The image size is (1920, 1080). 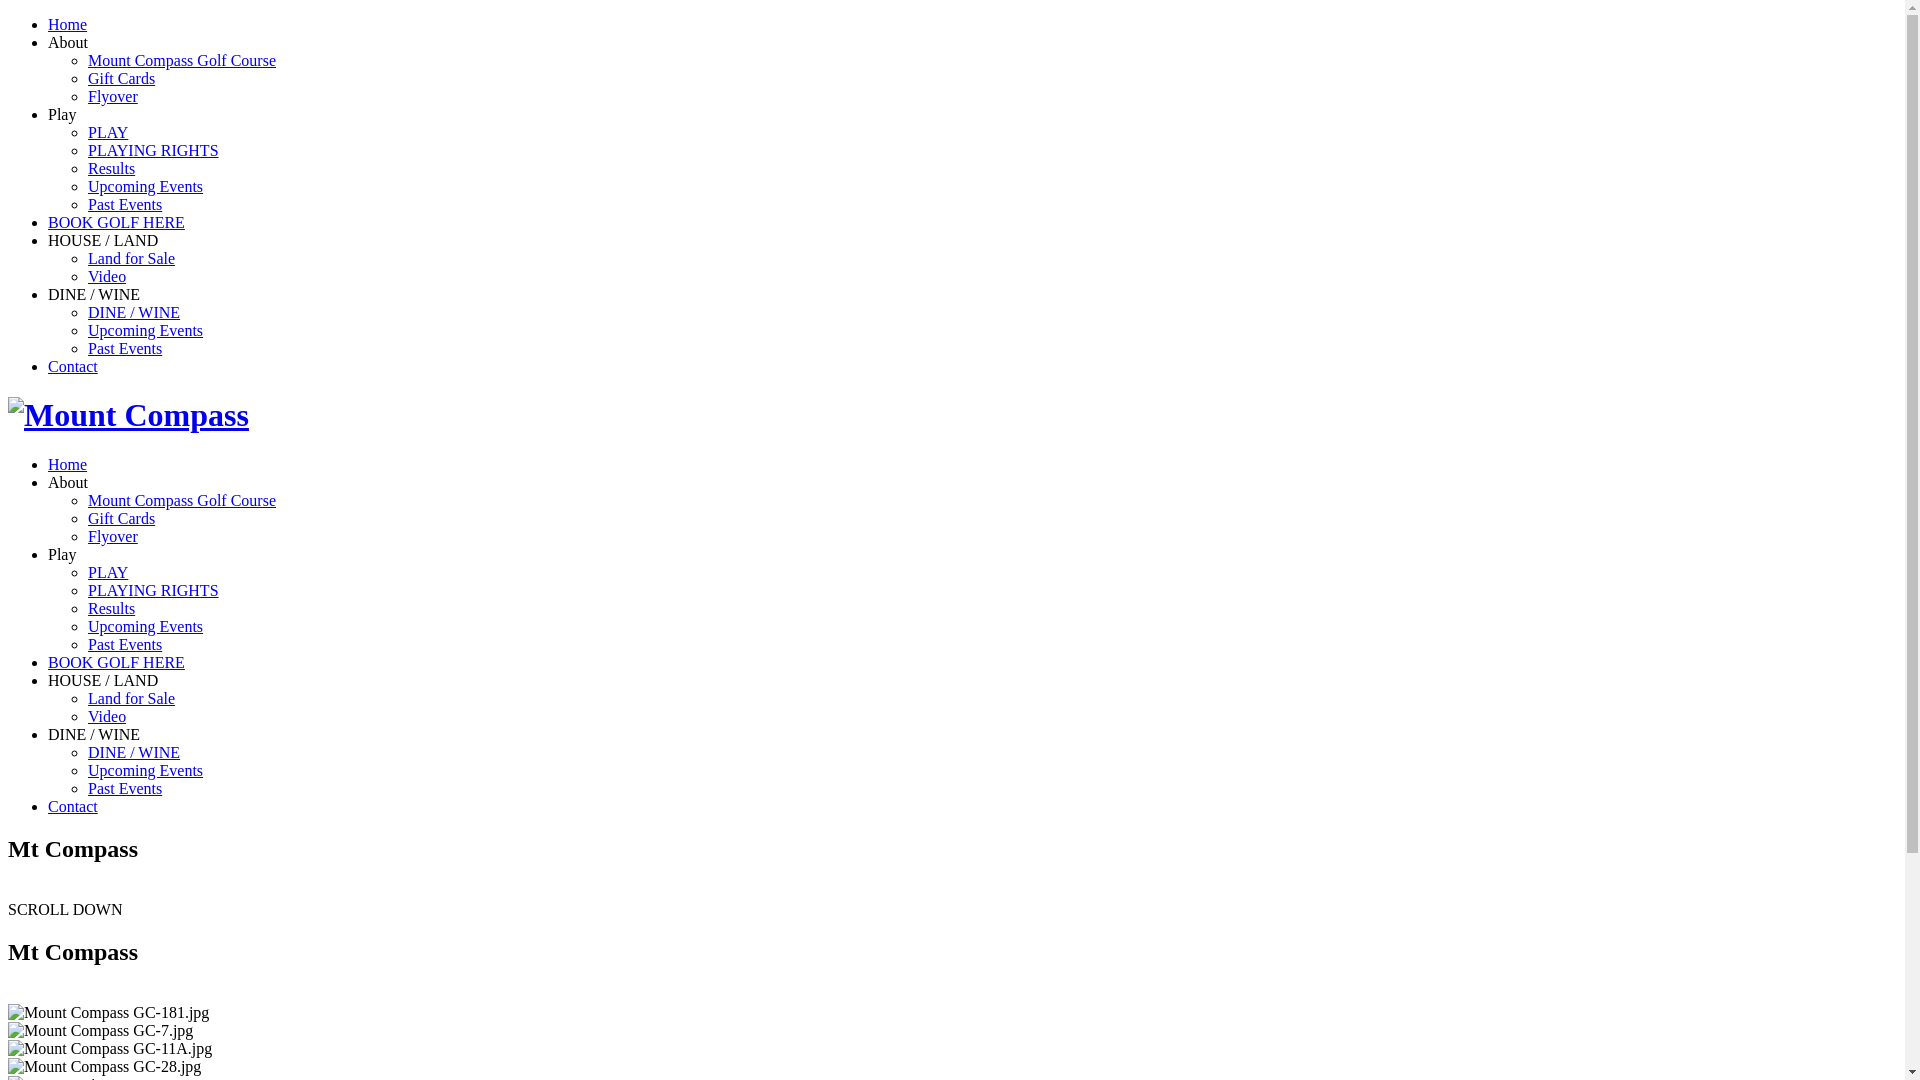 I want to click on Land for Sale, so click(x=132, y=698).